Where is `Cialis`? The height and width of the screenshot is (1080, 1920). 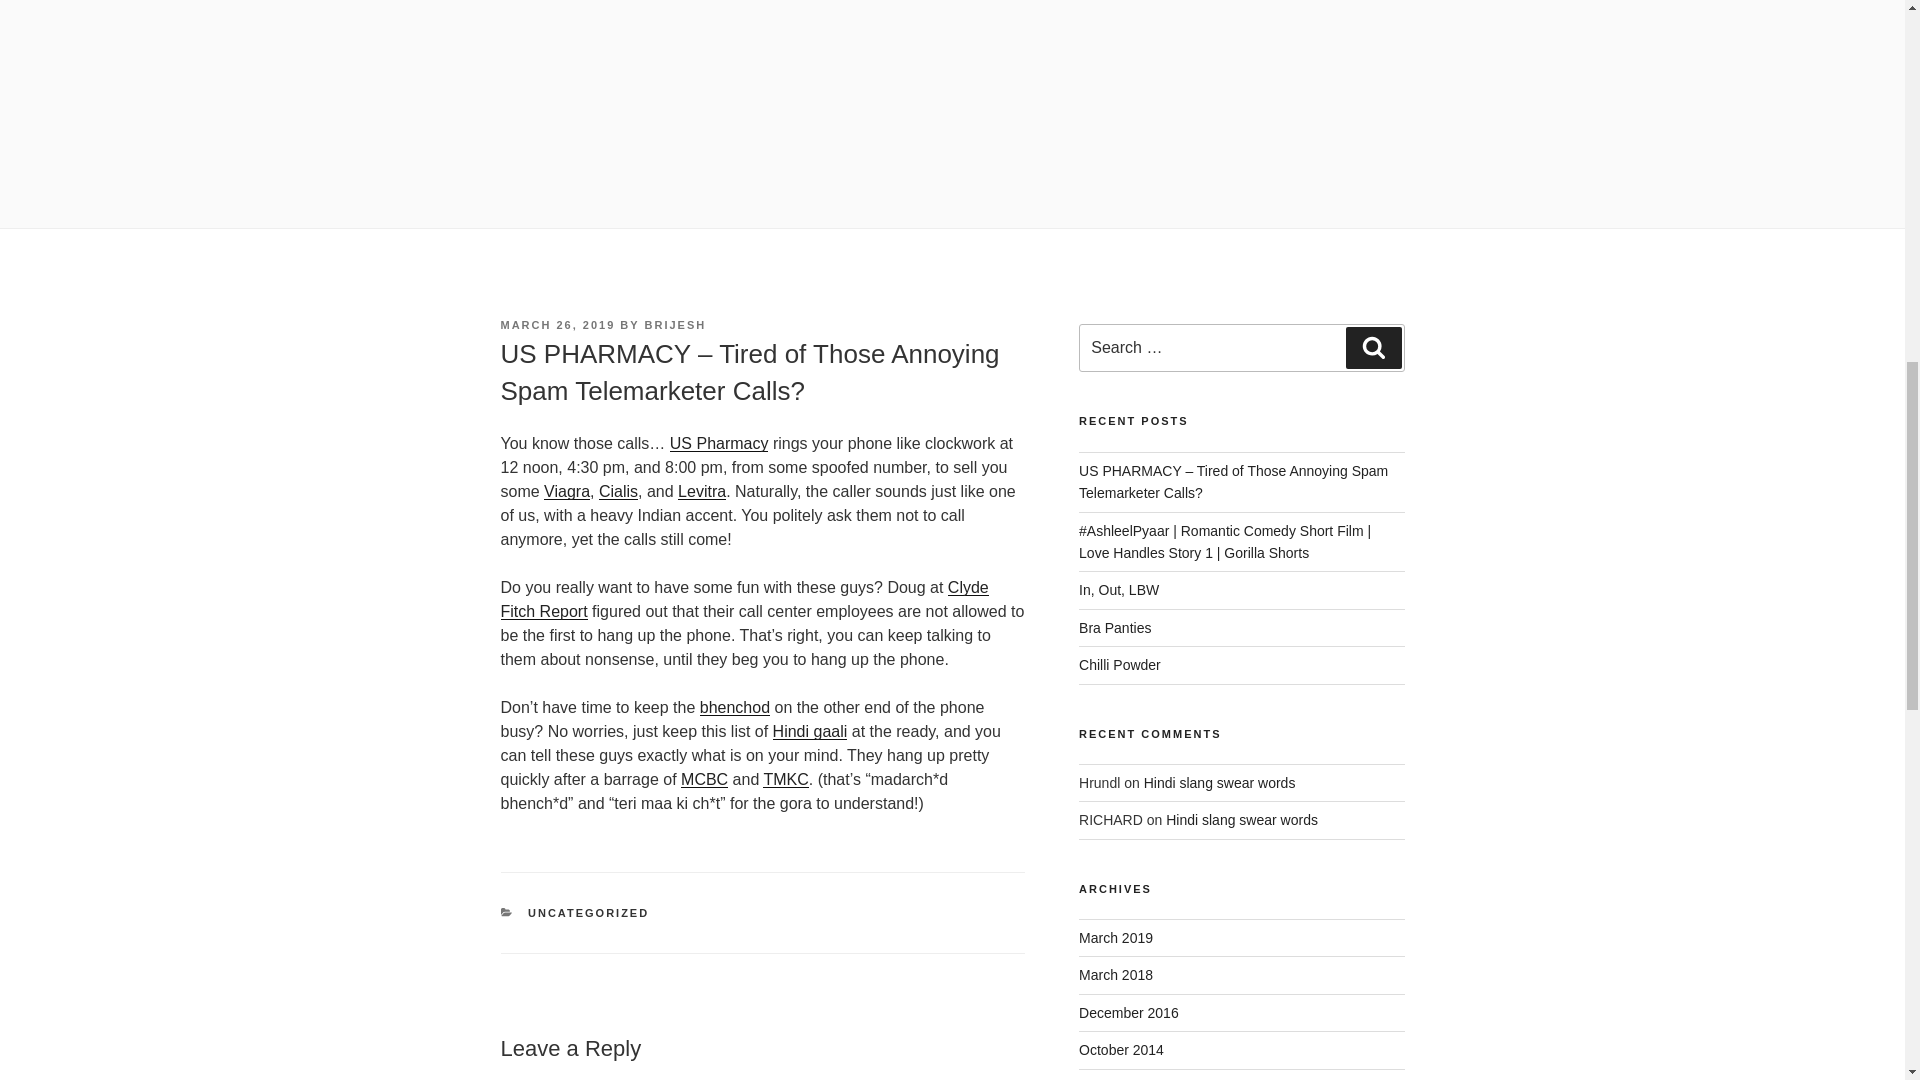 Cialis is located at coordinates (618, 491).